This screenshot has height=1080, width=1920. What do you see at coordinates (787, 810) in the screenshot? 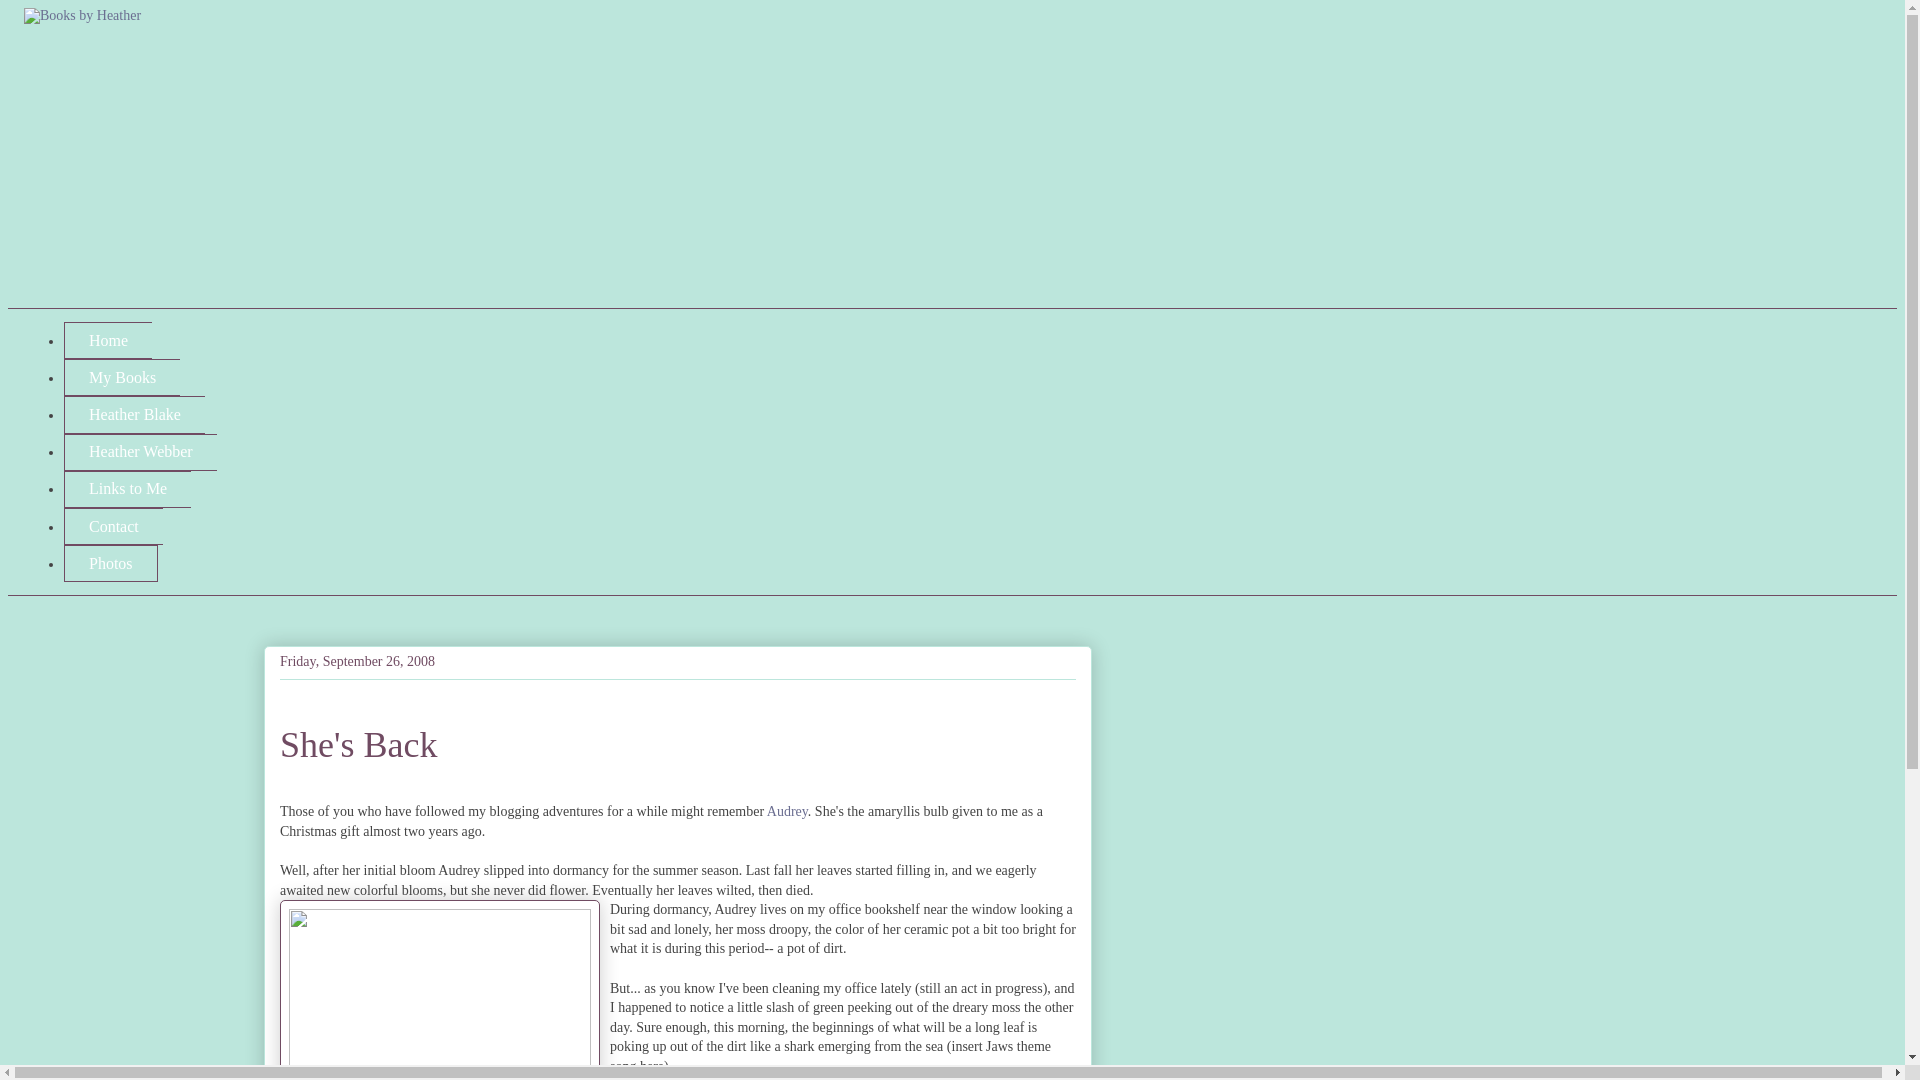
I see `Audrey` at bounding box center [787, 810].